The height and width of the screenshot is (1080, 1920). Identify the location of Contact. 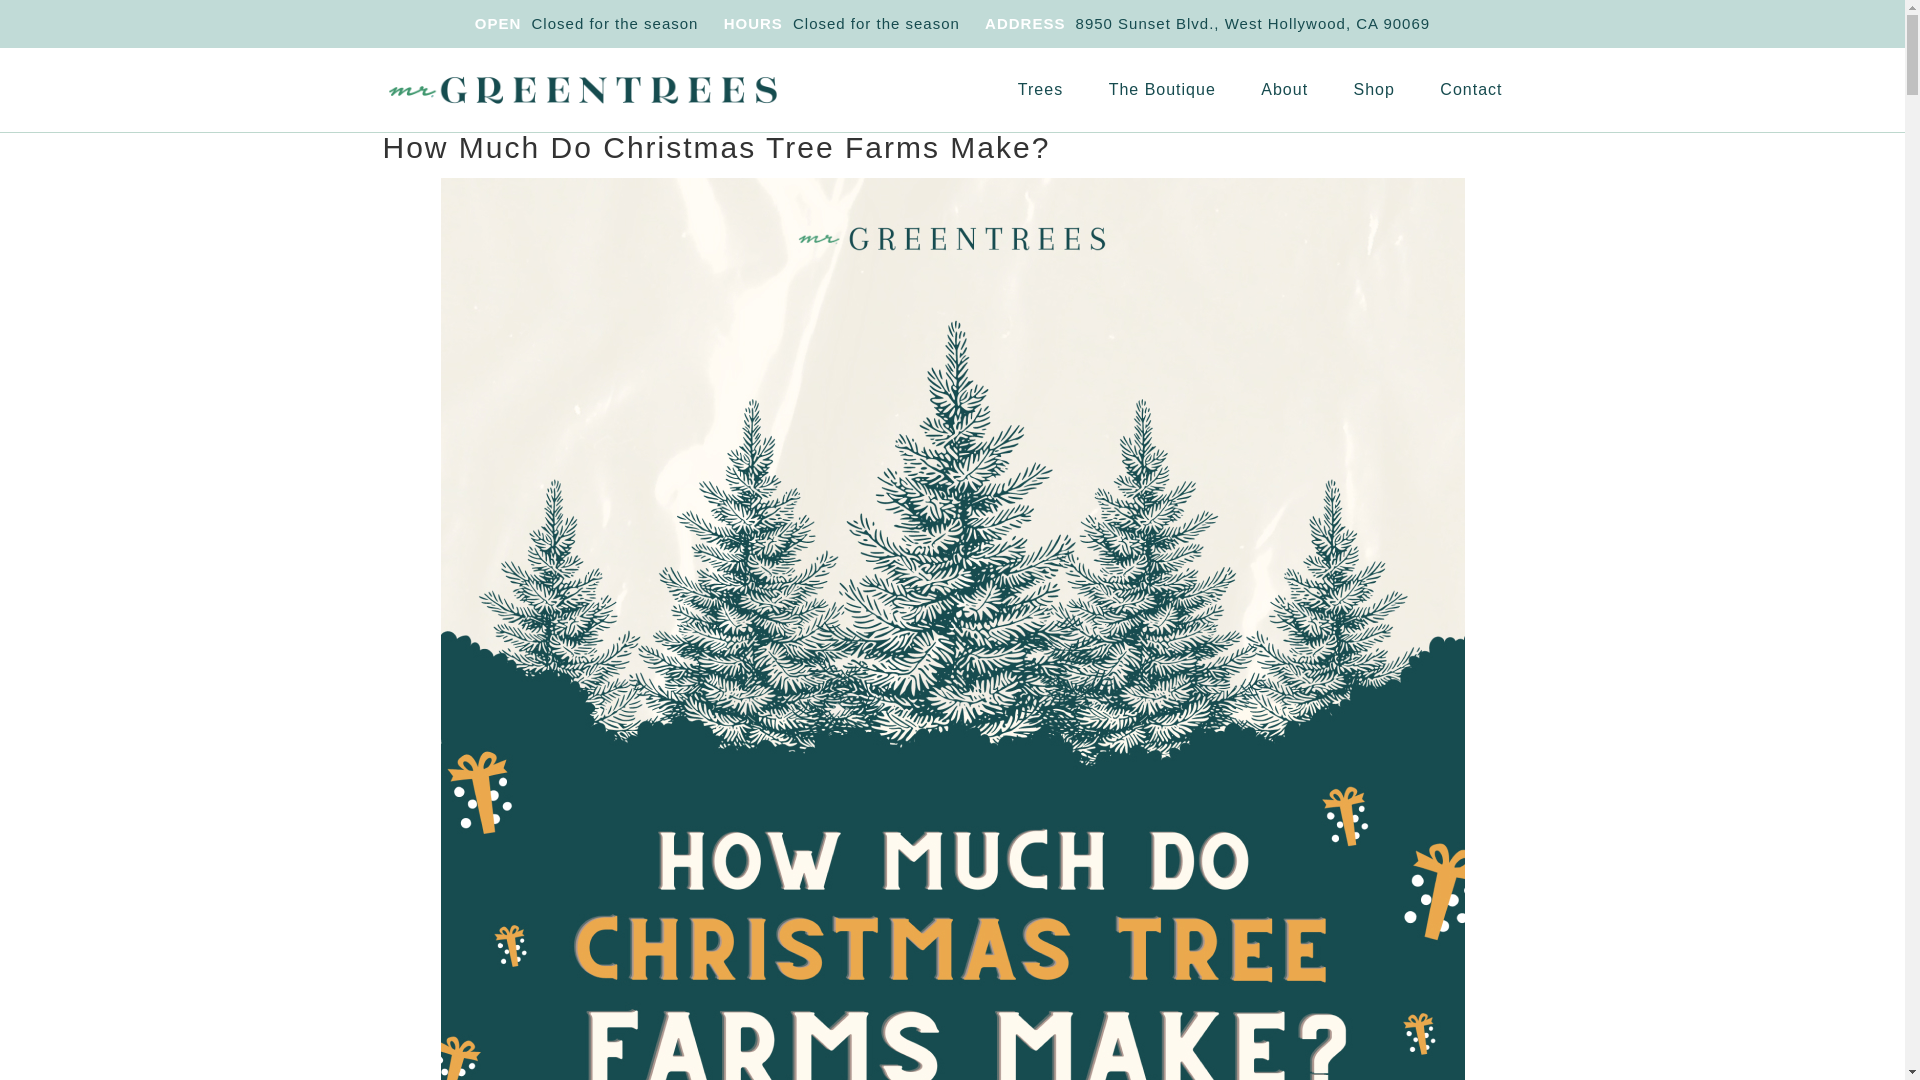
(1471, 89).